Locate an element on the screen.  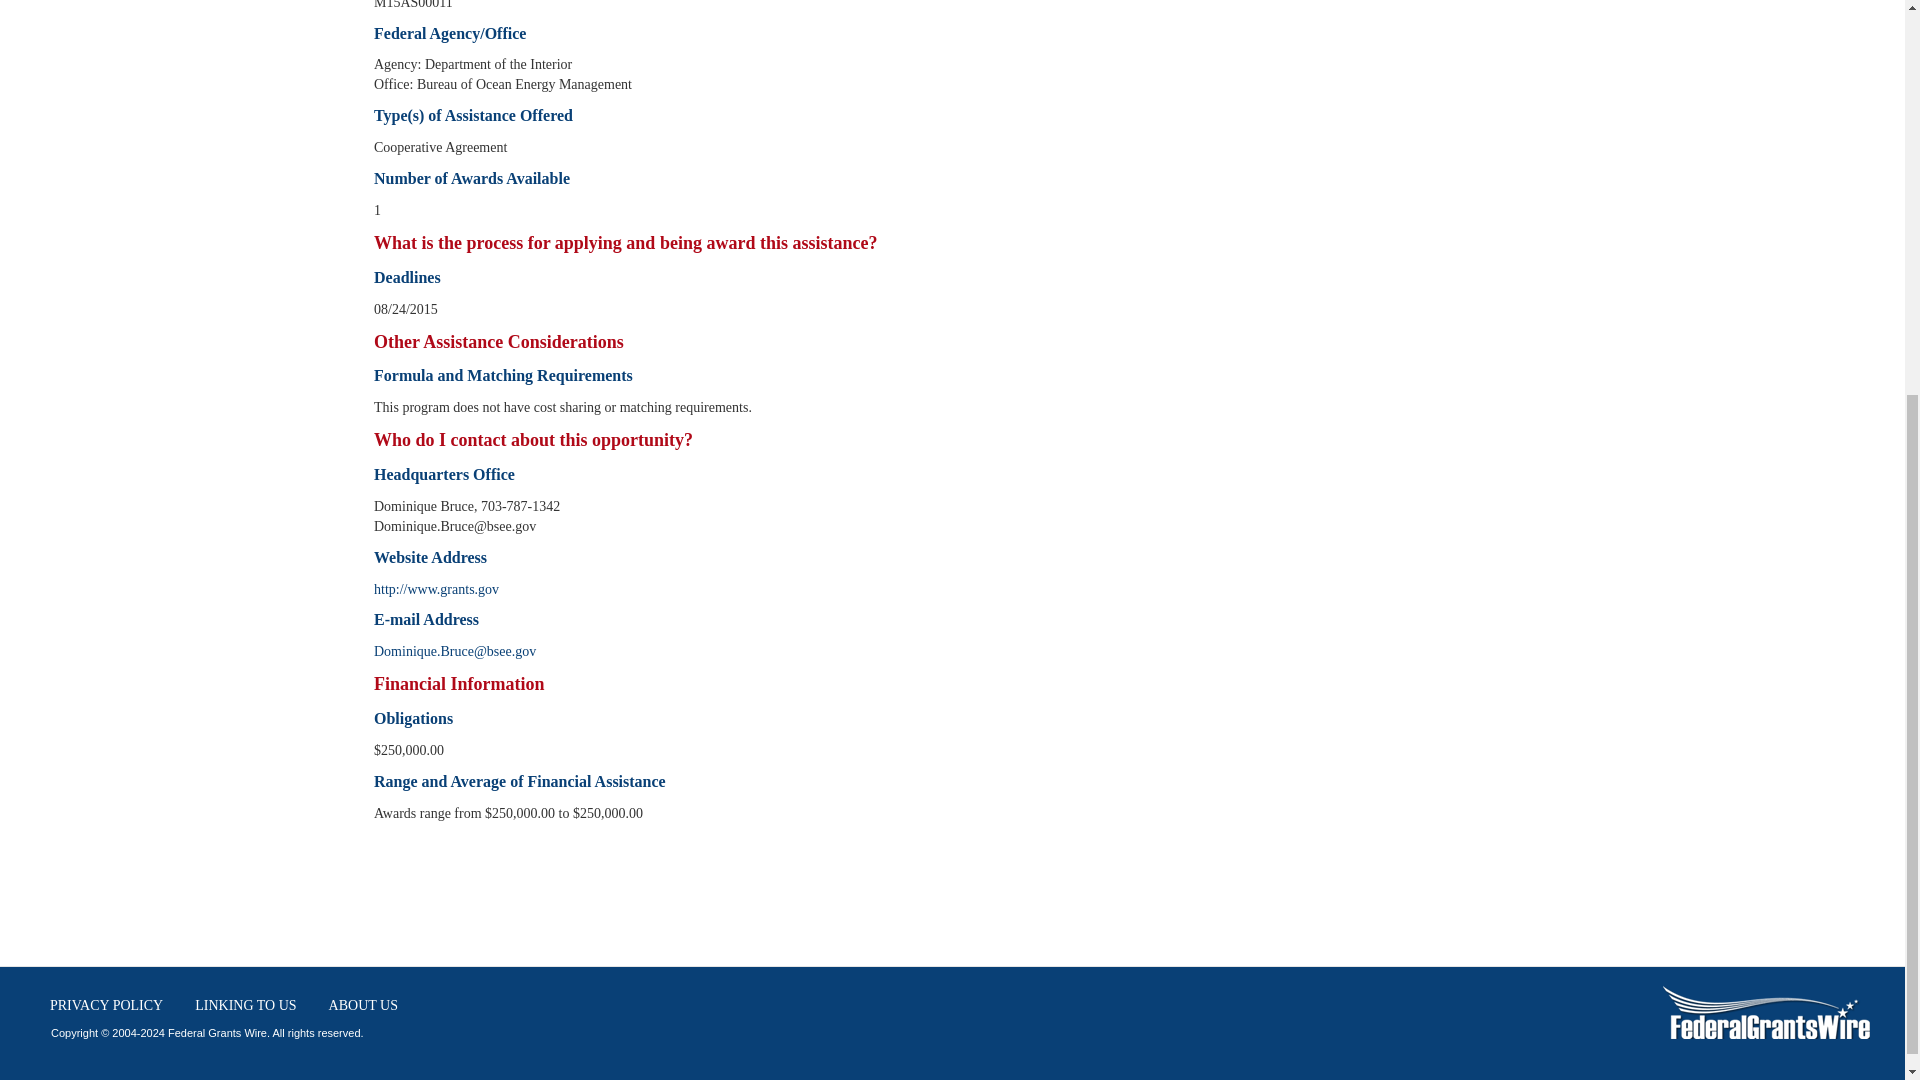
PRIVACY POLICY is located at coordinates (106, 1006).